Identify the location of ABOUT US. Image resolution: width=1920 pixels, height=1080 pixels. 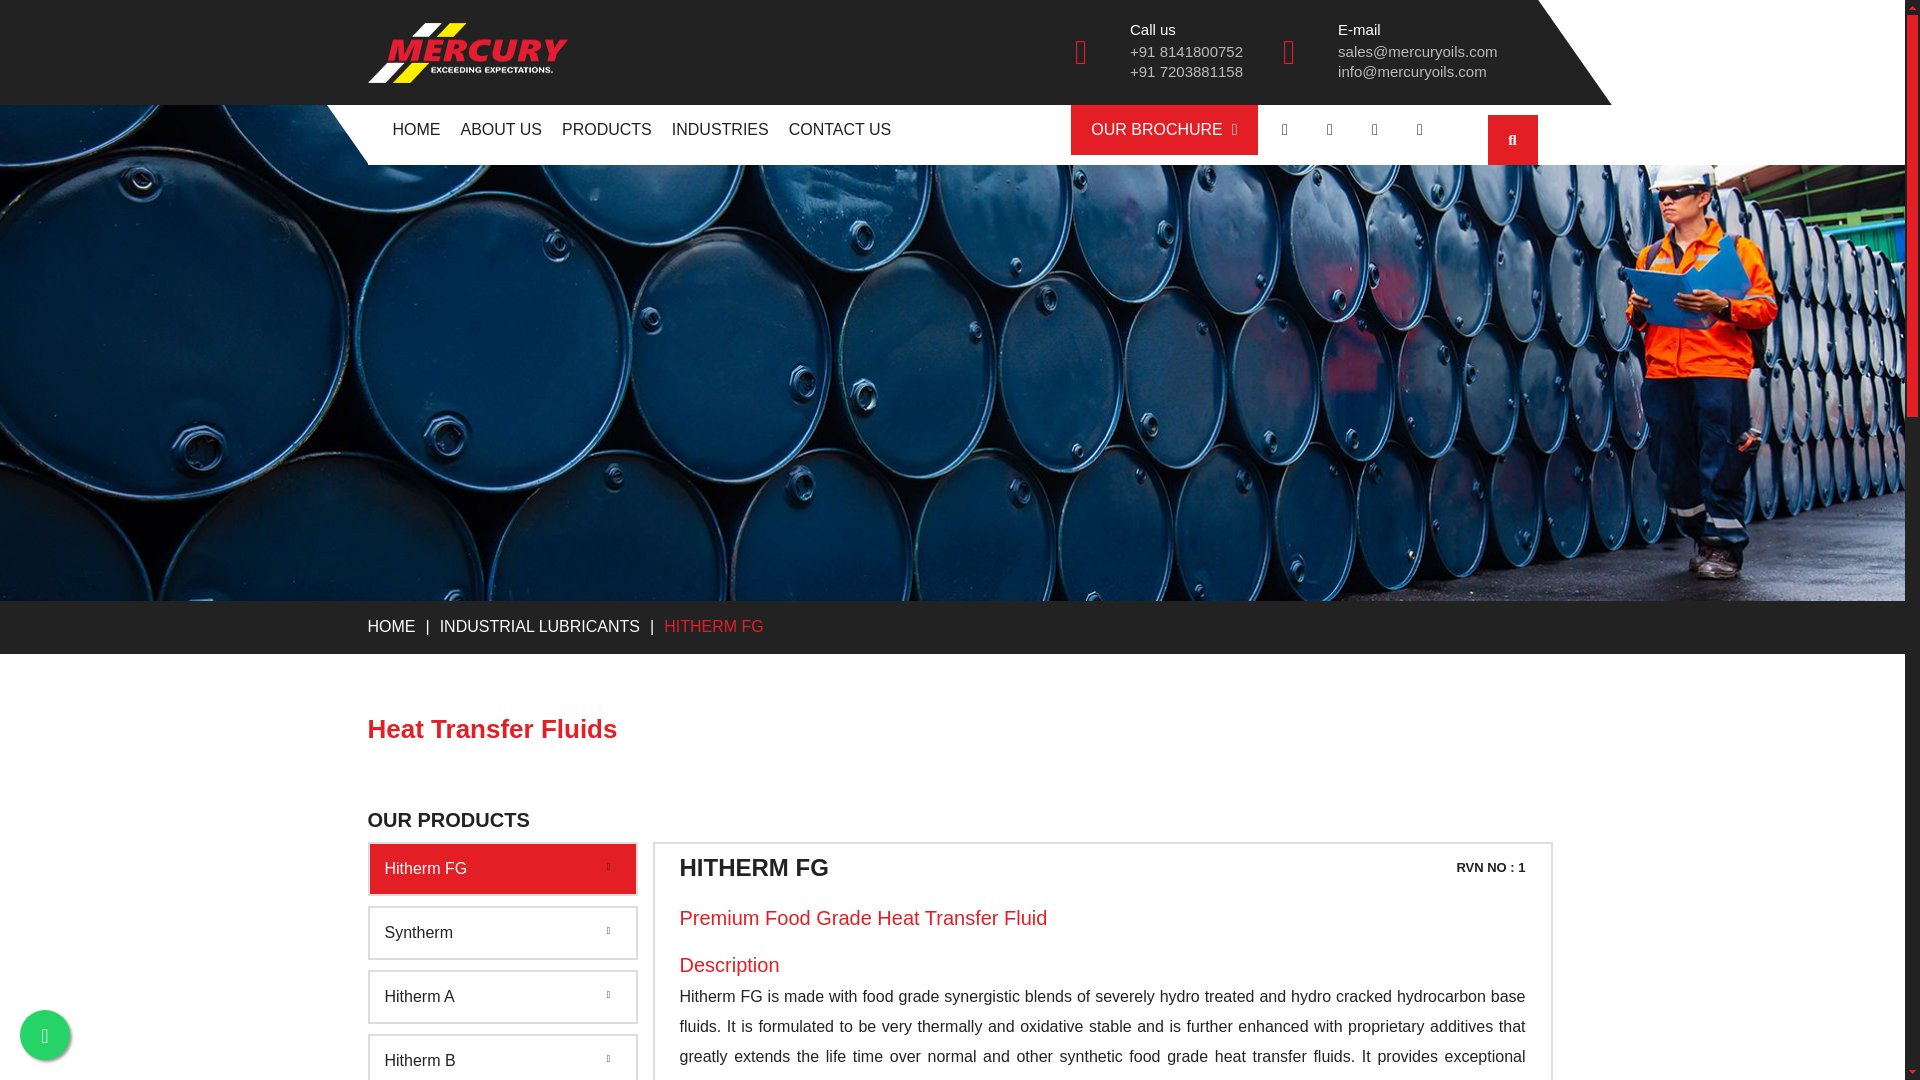
(500, 130).